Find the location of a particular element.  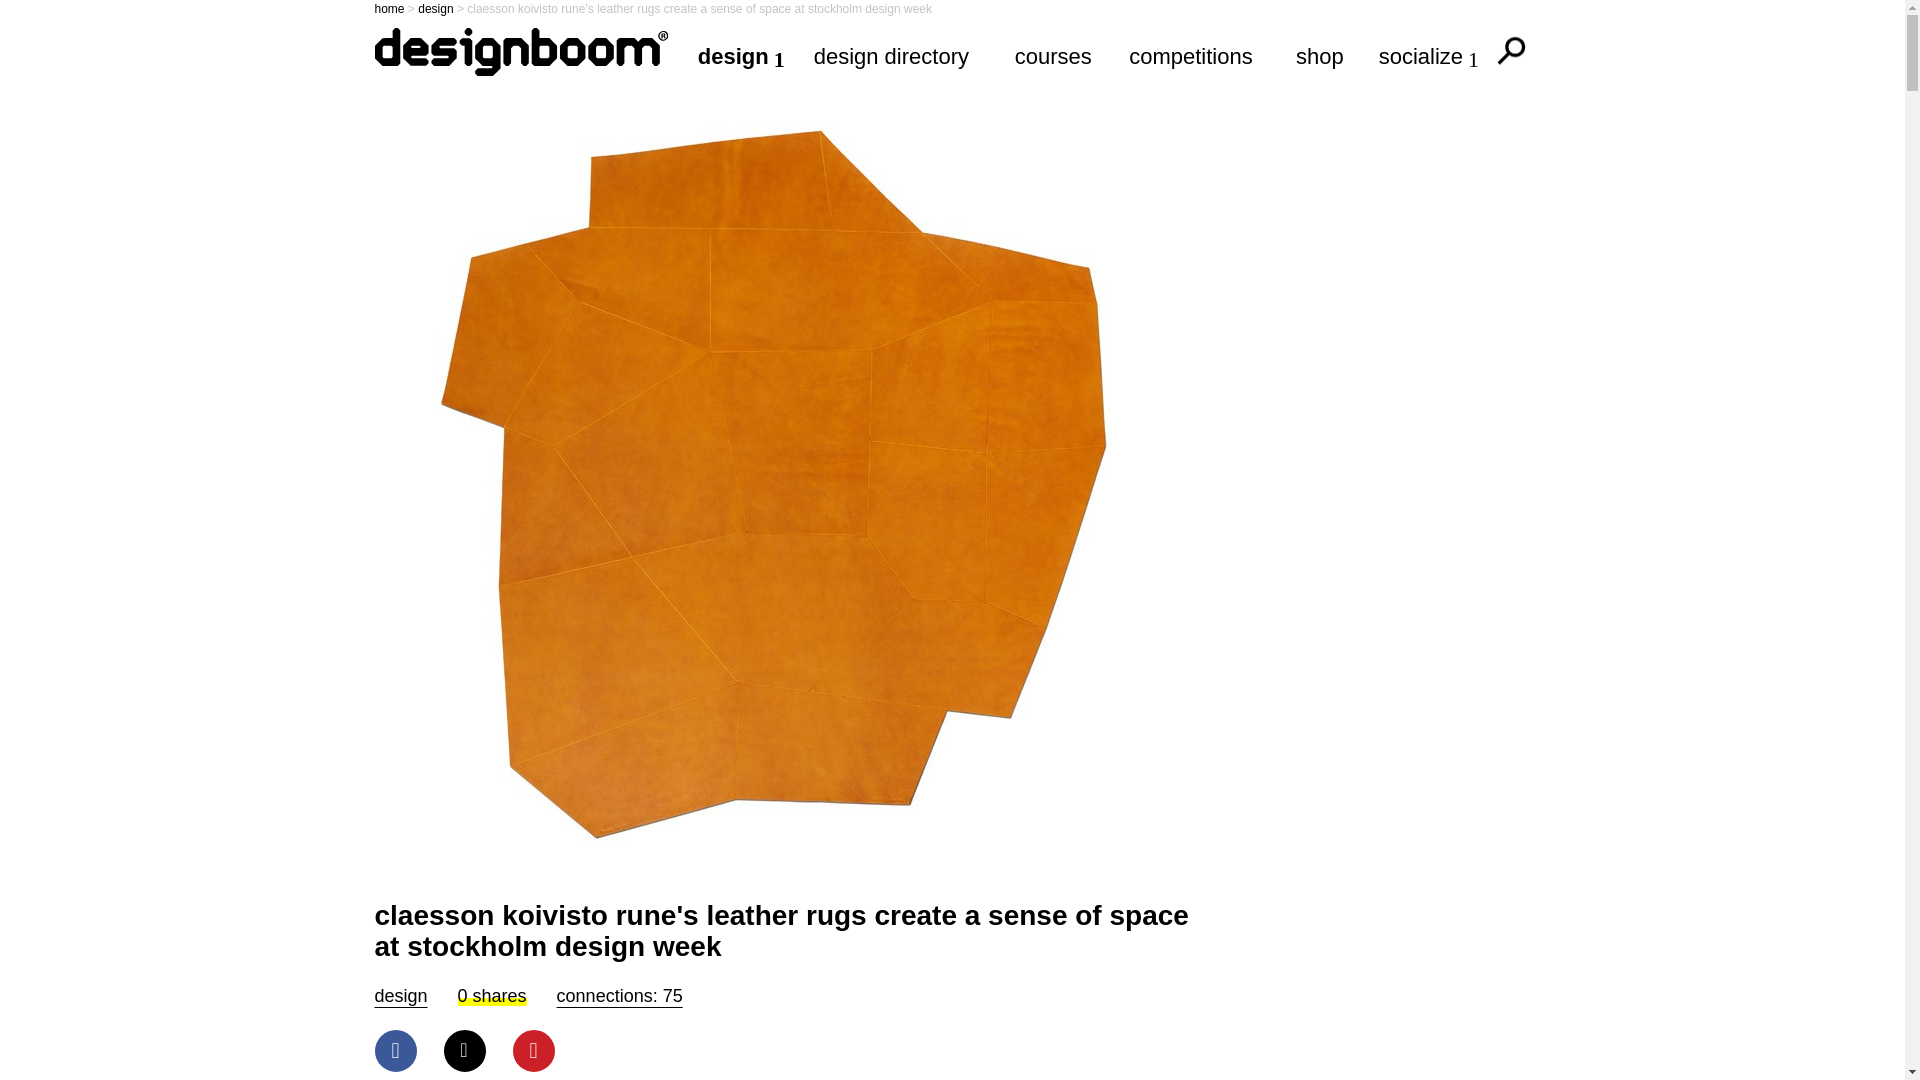

connections: 75 is located at coordinates (620, 996).